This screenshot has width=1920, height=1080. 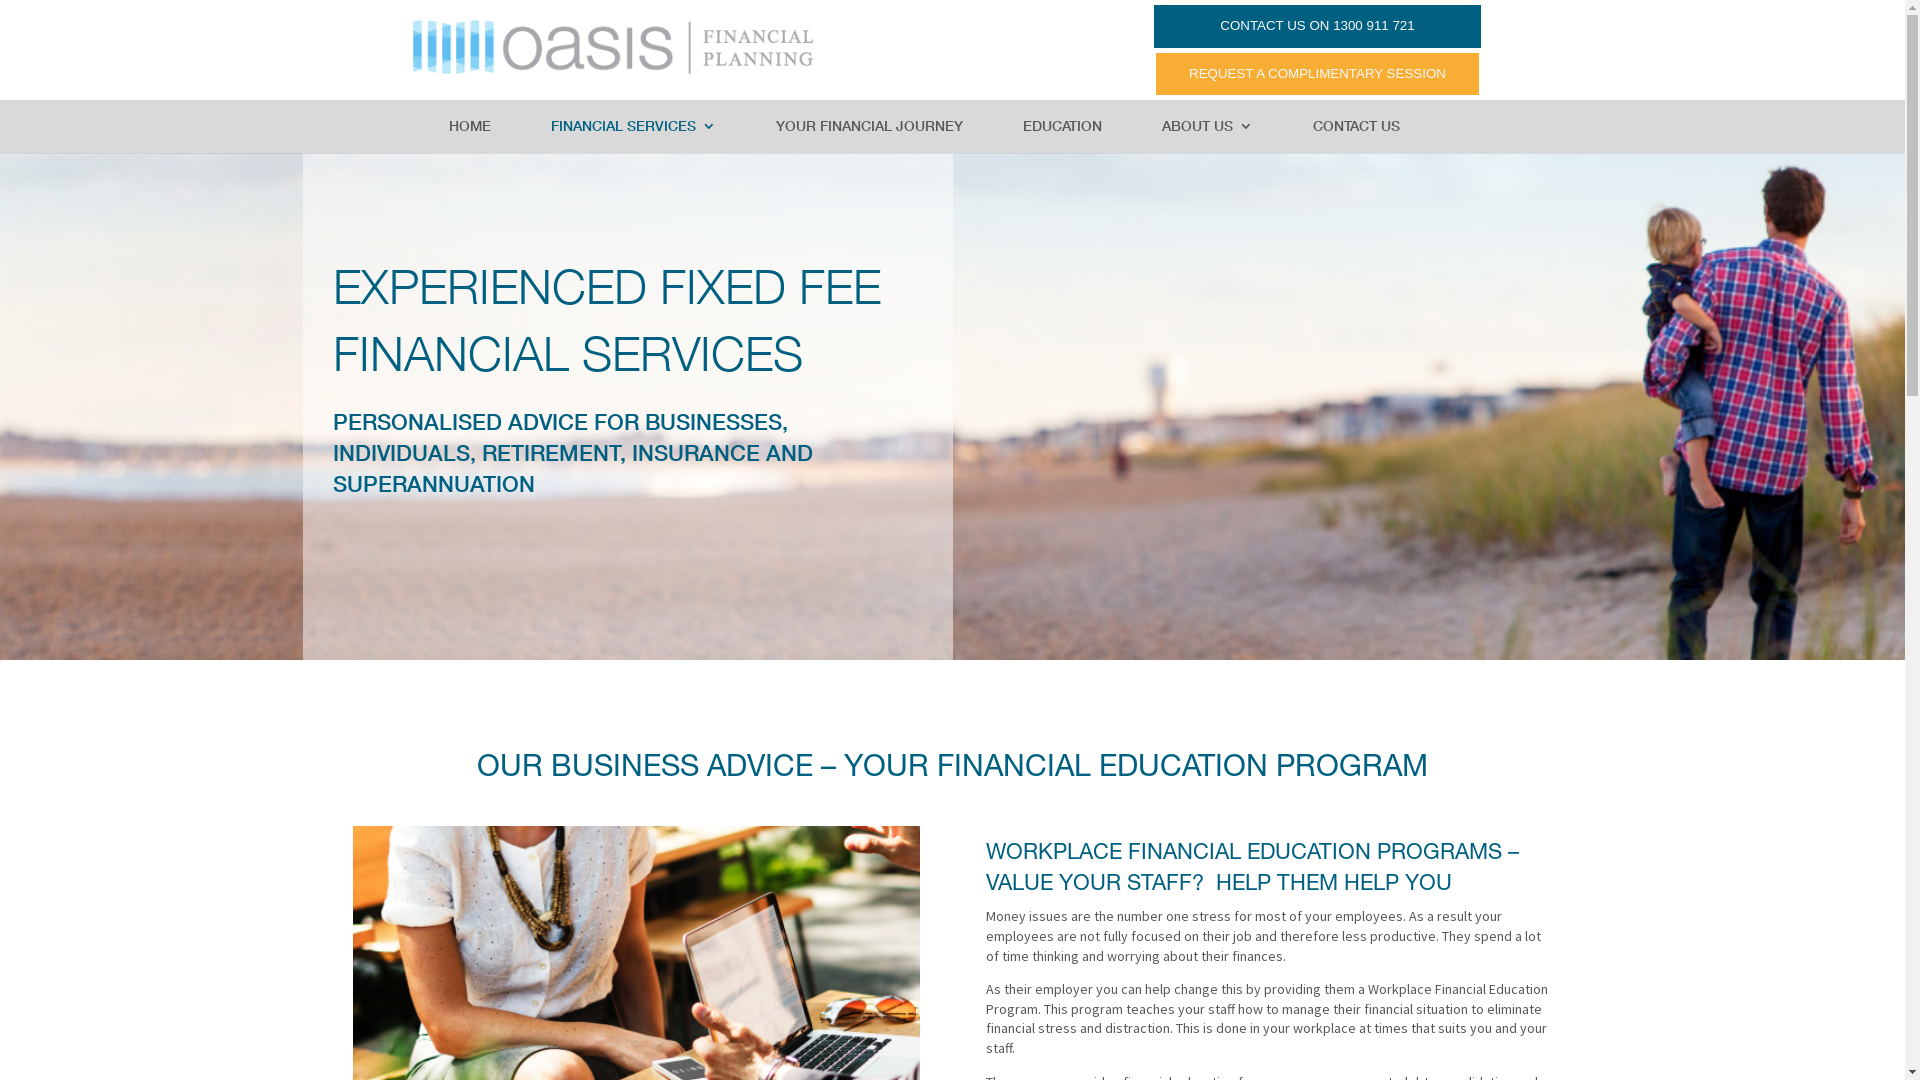 What do you see at coordinates (1318, 74) in the screenshot?
I see `REQUEST A COMPLIMENTARY SESSION` at bounding box center [1318, 74].